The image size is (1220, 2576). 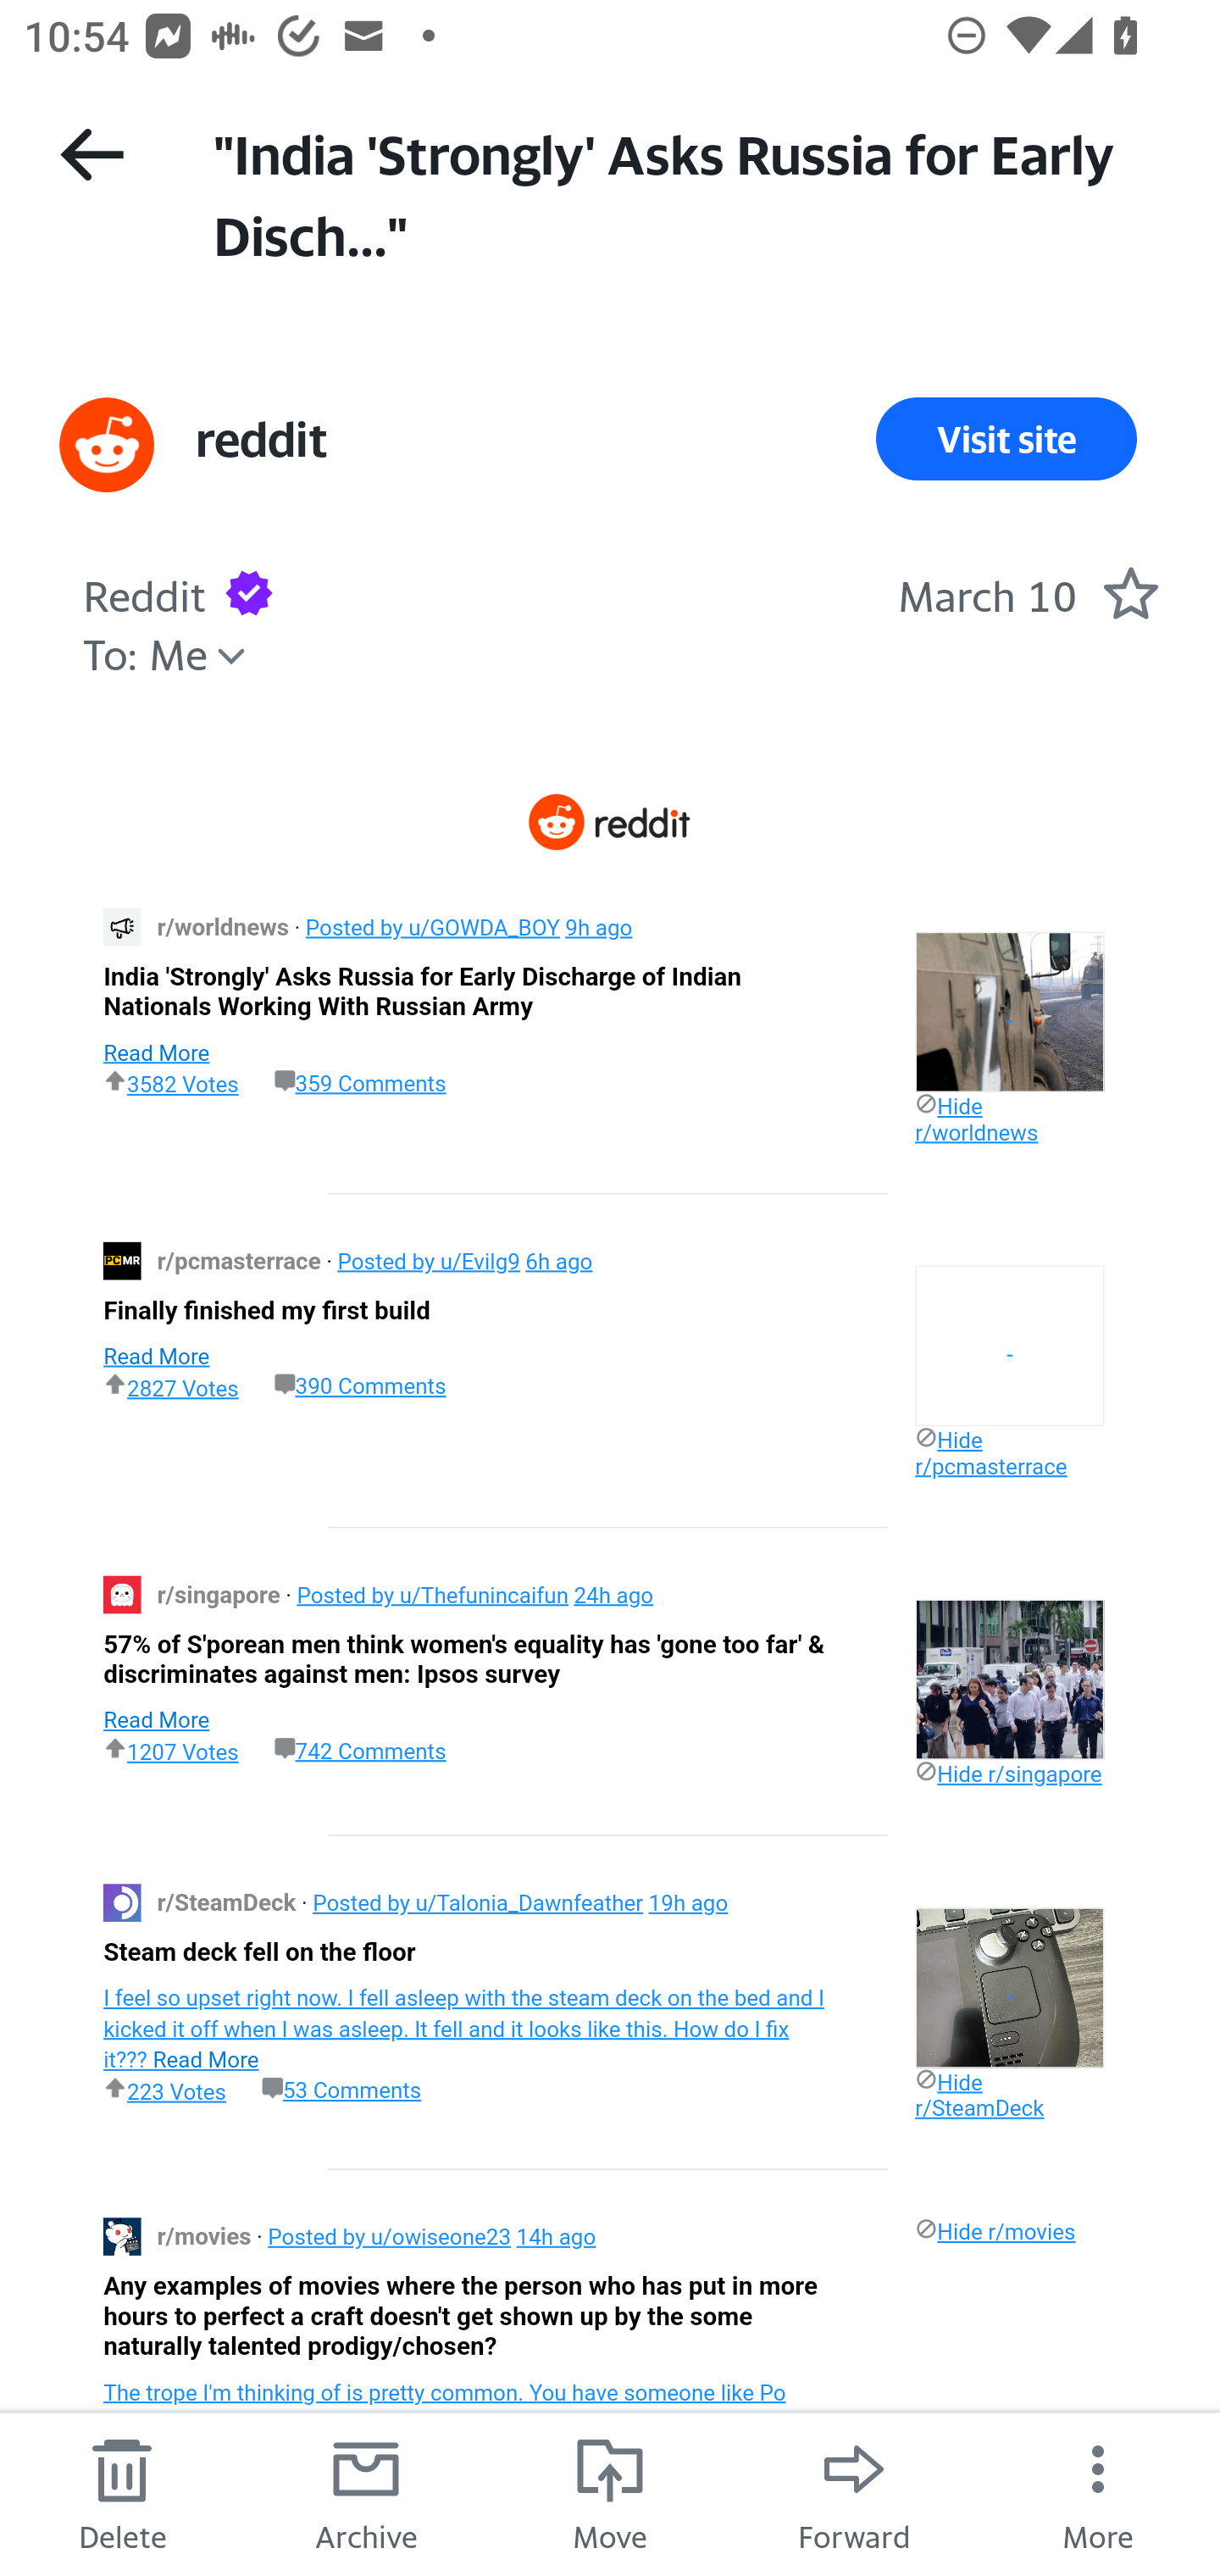 What do you see at coordinates (598, 925) in the screenshot?
I see `9h ago` at bounding box center [598, 925].